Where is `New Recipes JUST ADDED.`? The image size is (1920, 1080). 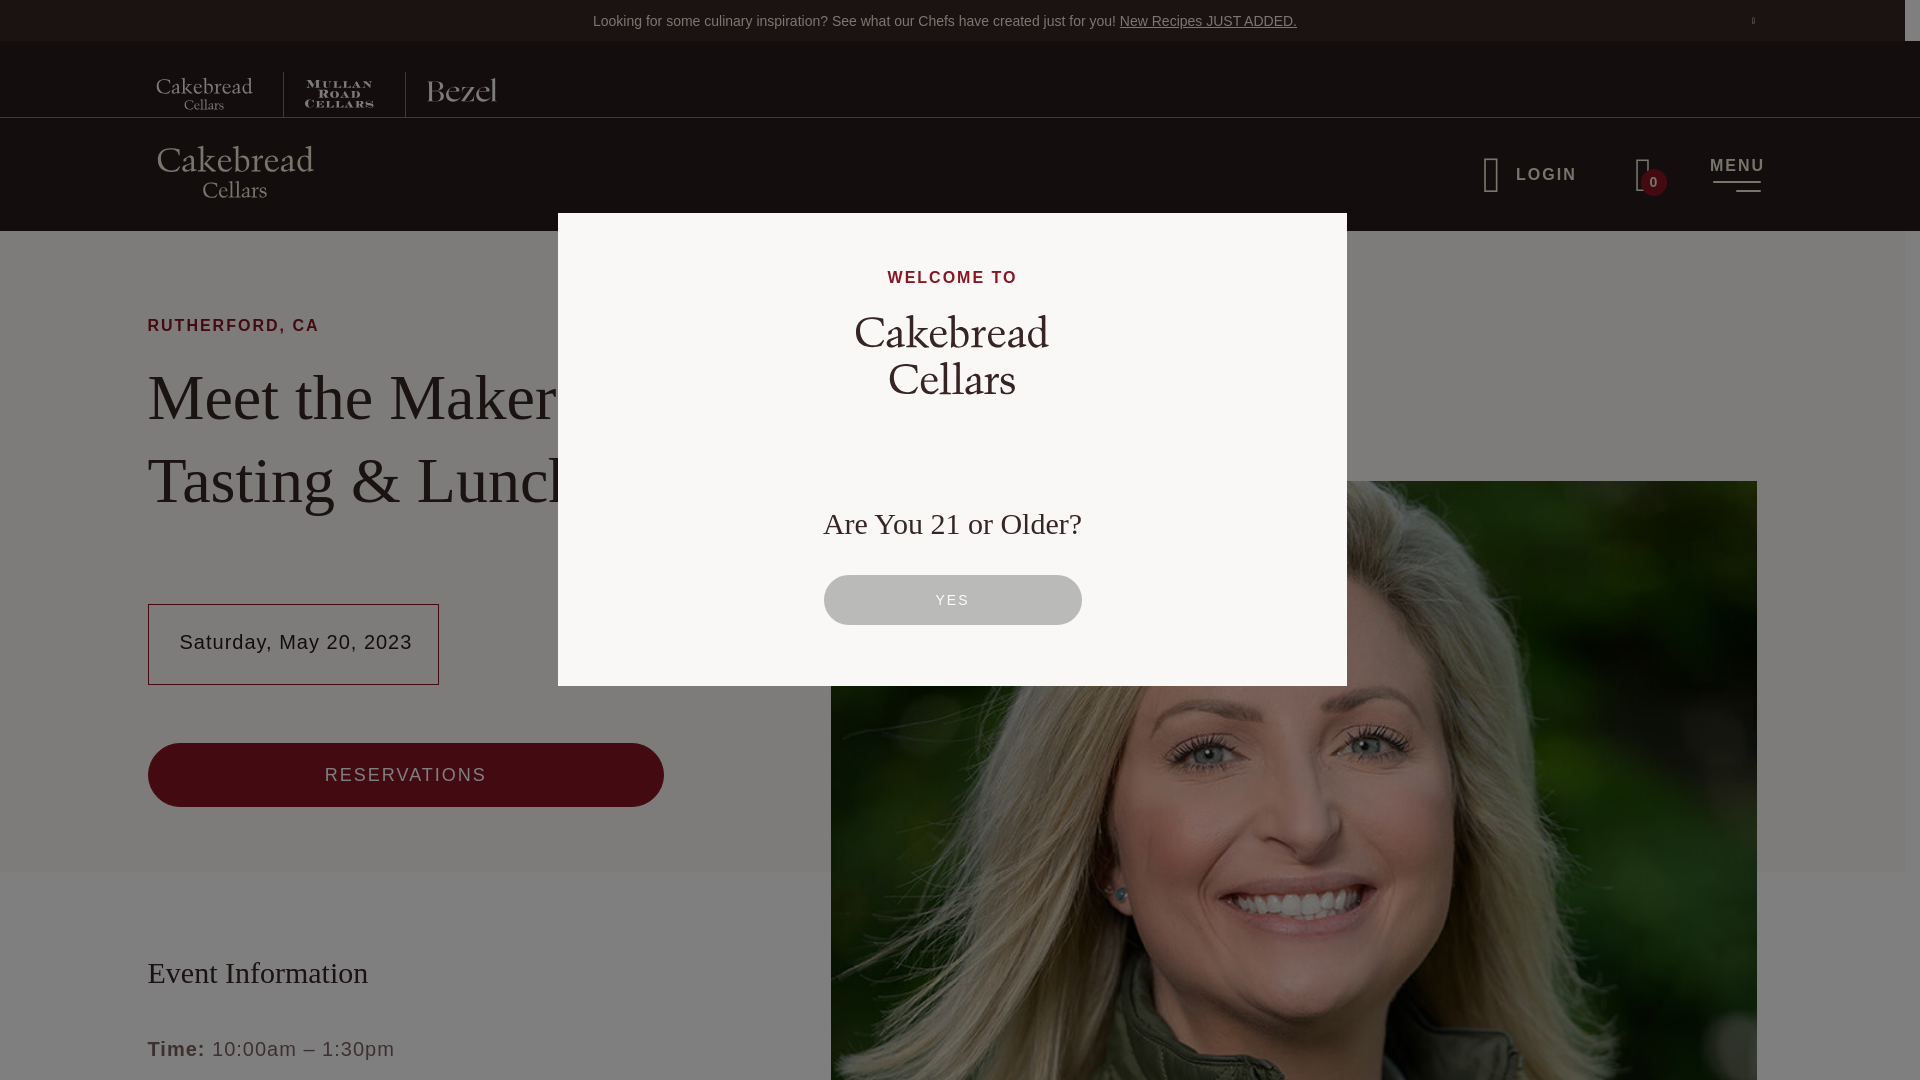
New Recipes JUST ADDED. is located at coordinates (1208, 20).